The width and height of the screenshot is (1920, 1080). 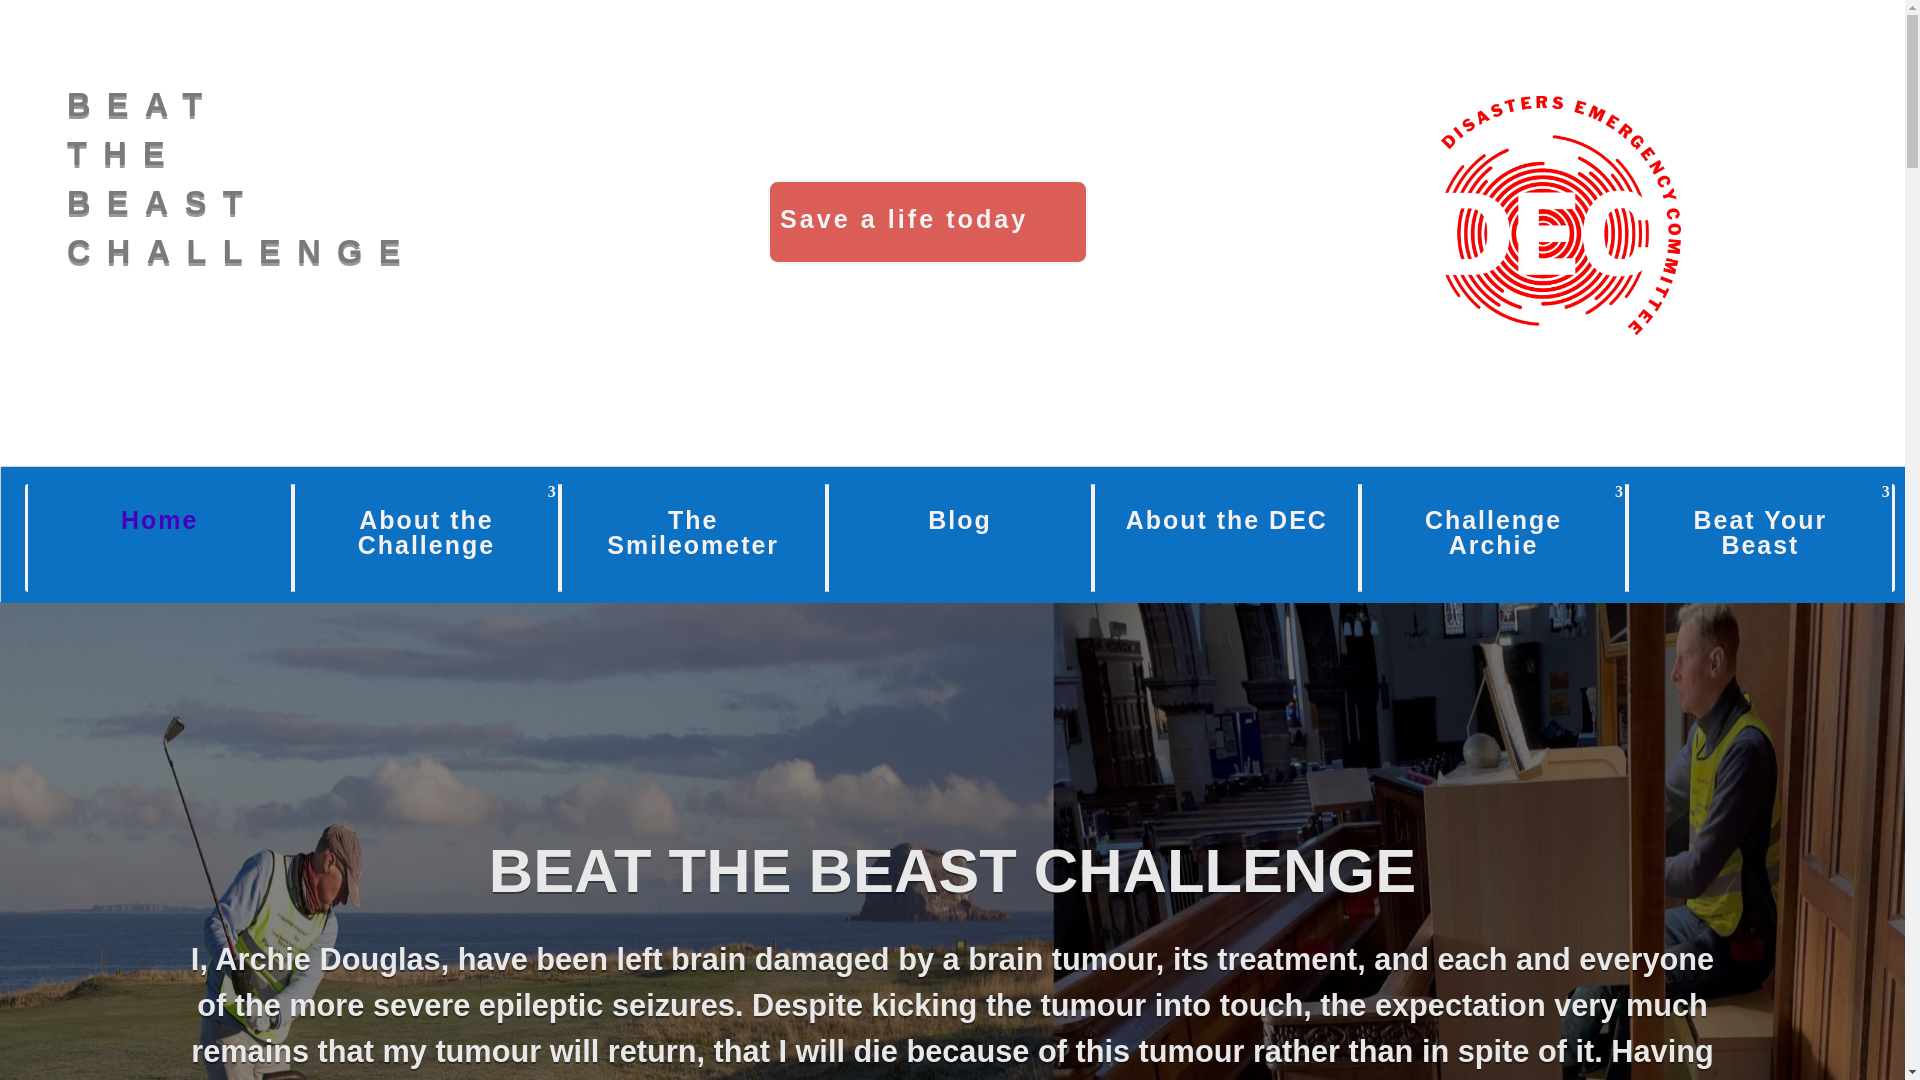 I want to click on Home, so click(x=960, y=537).